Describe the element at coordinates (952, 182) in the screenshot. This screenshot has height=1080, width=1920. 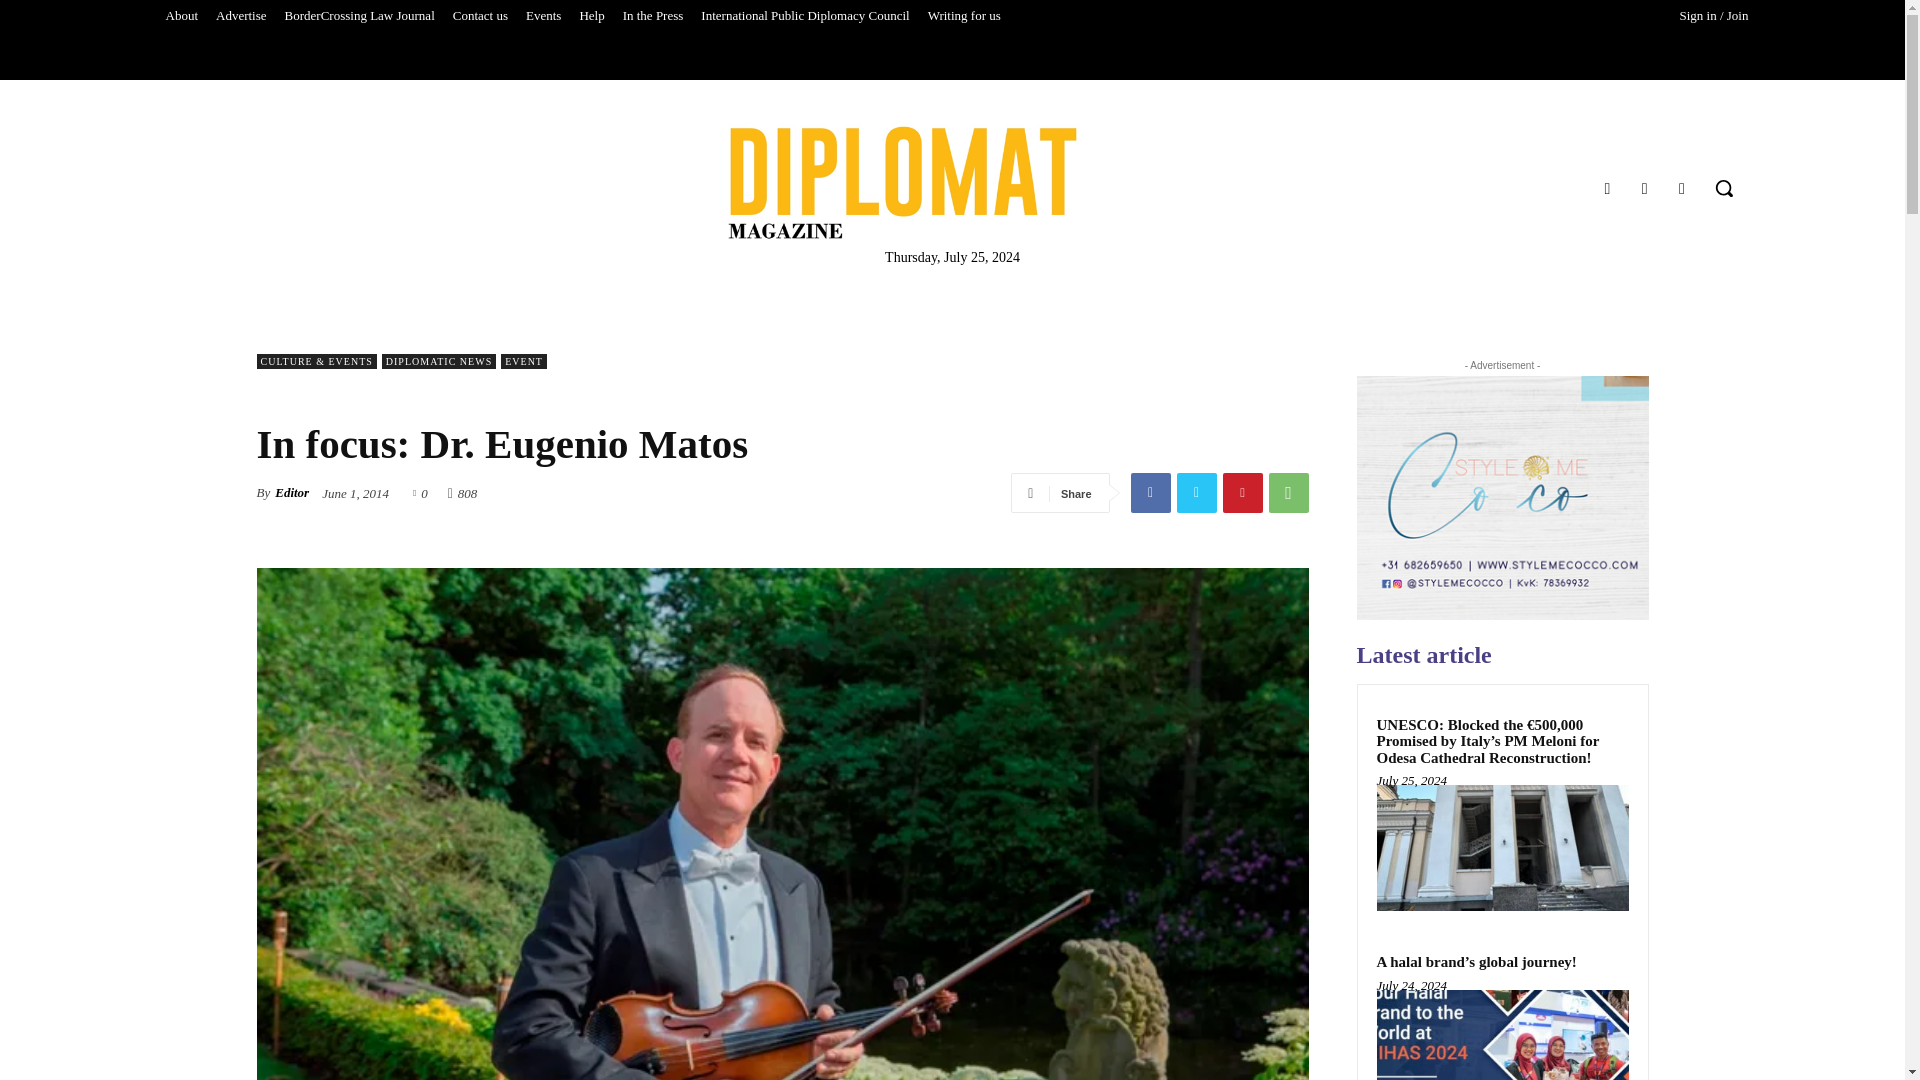
I see `Diplomat Magazine` at that location.